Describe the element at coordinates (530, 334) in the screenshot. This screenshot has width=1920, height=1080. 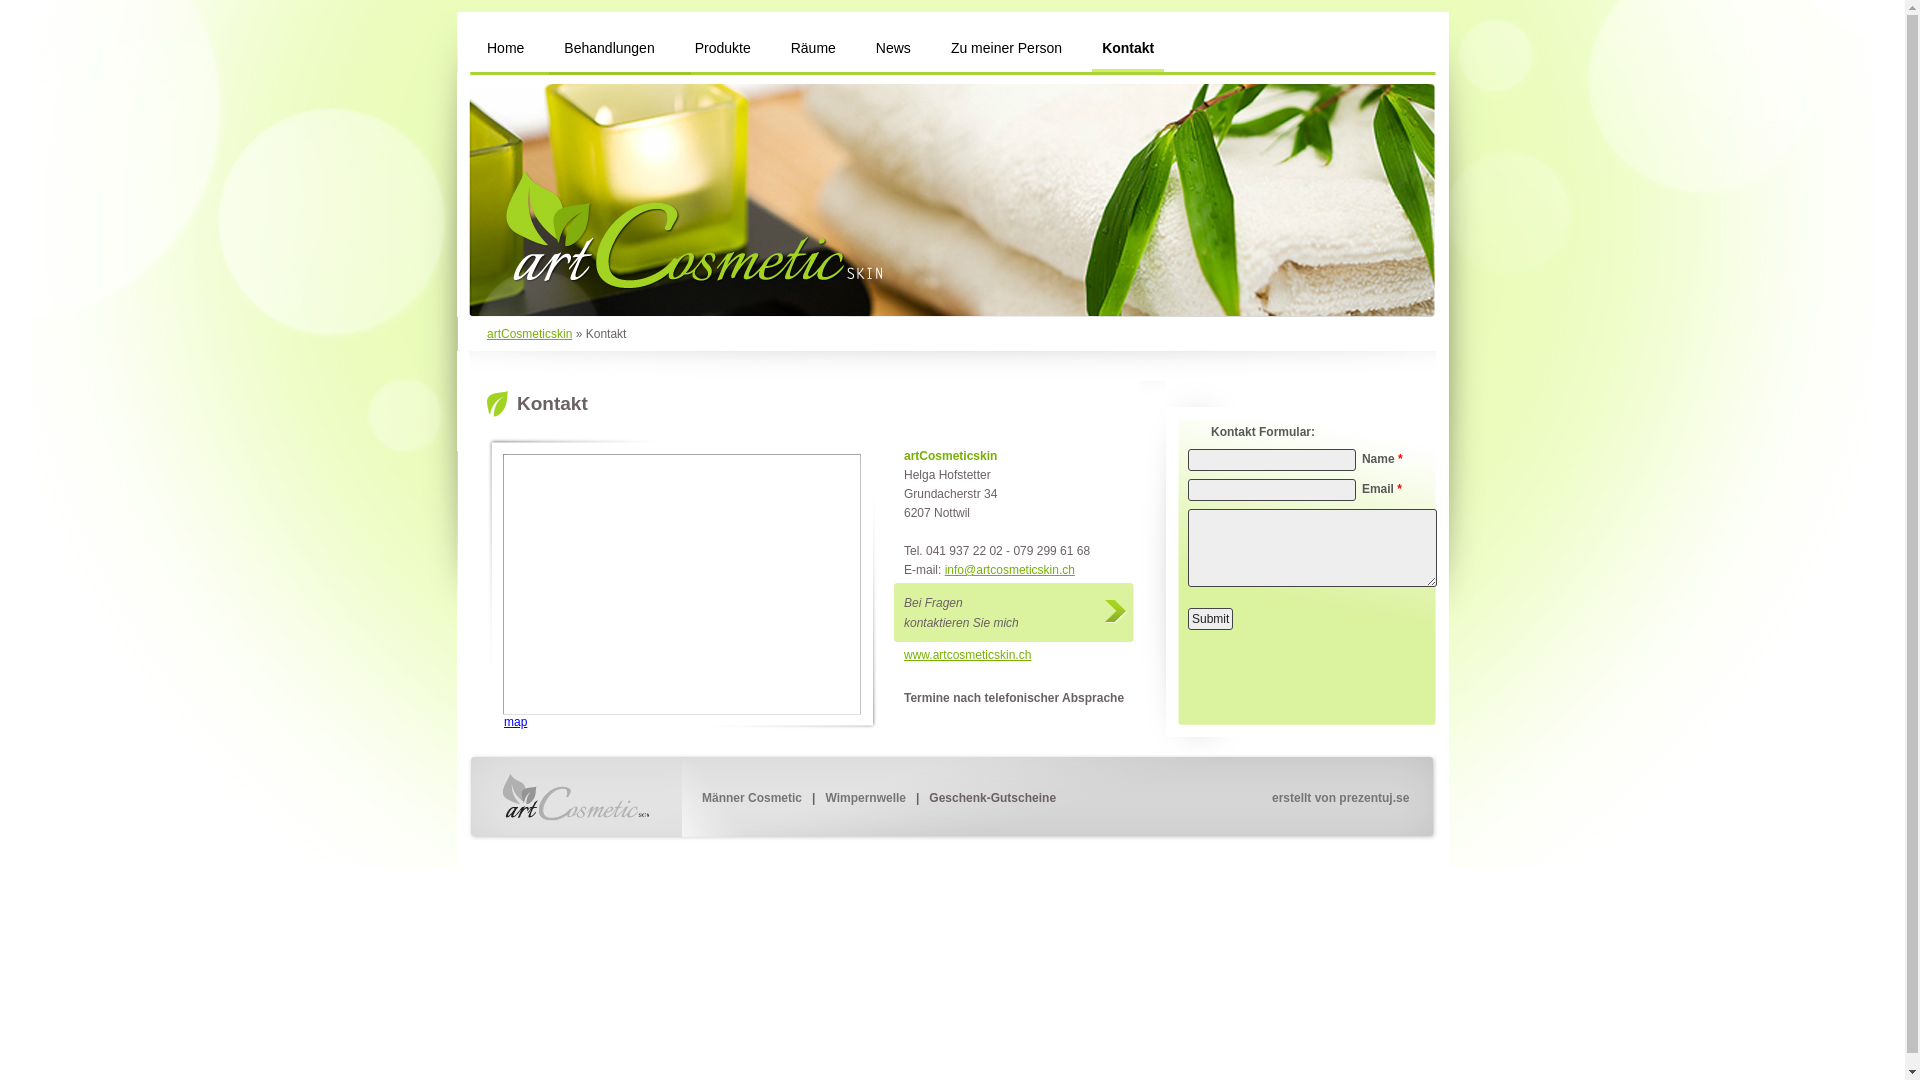
I see `artCosmeticskin` at that location.